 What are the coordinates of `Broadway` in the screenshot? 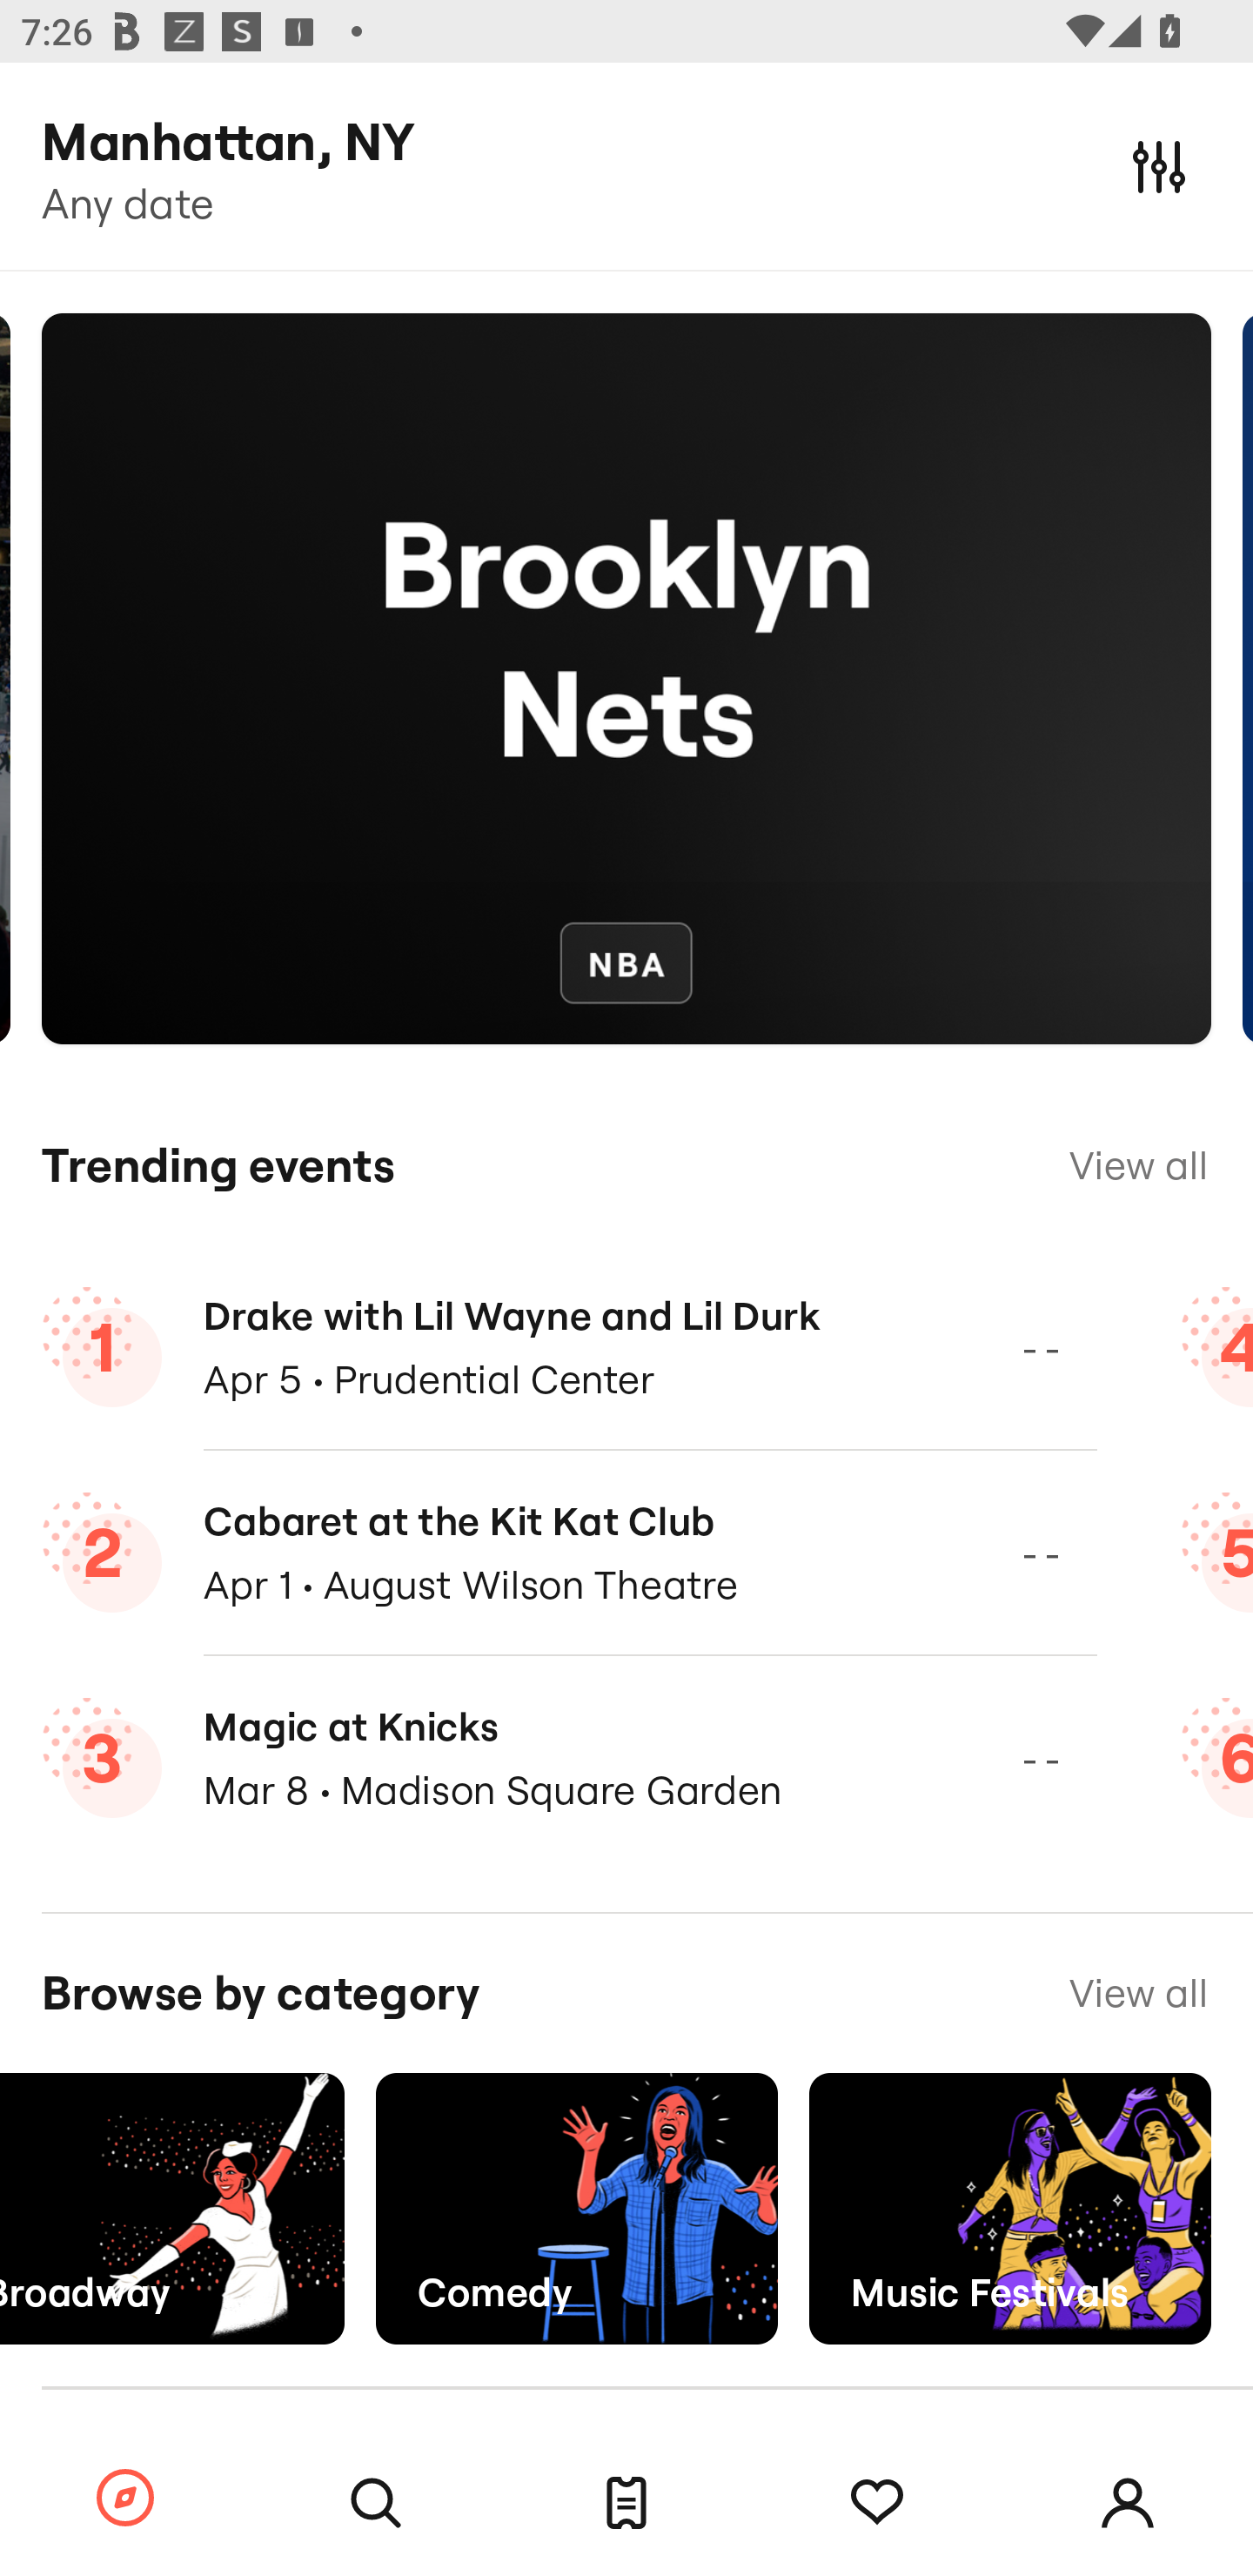 It's located at (172, 2209).